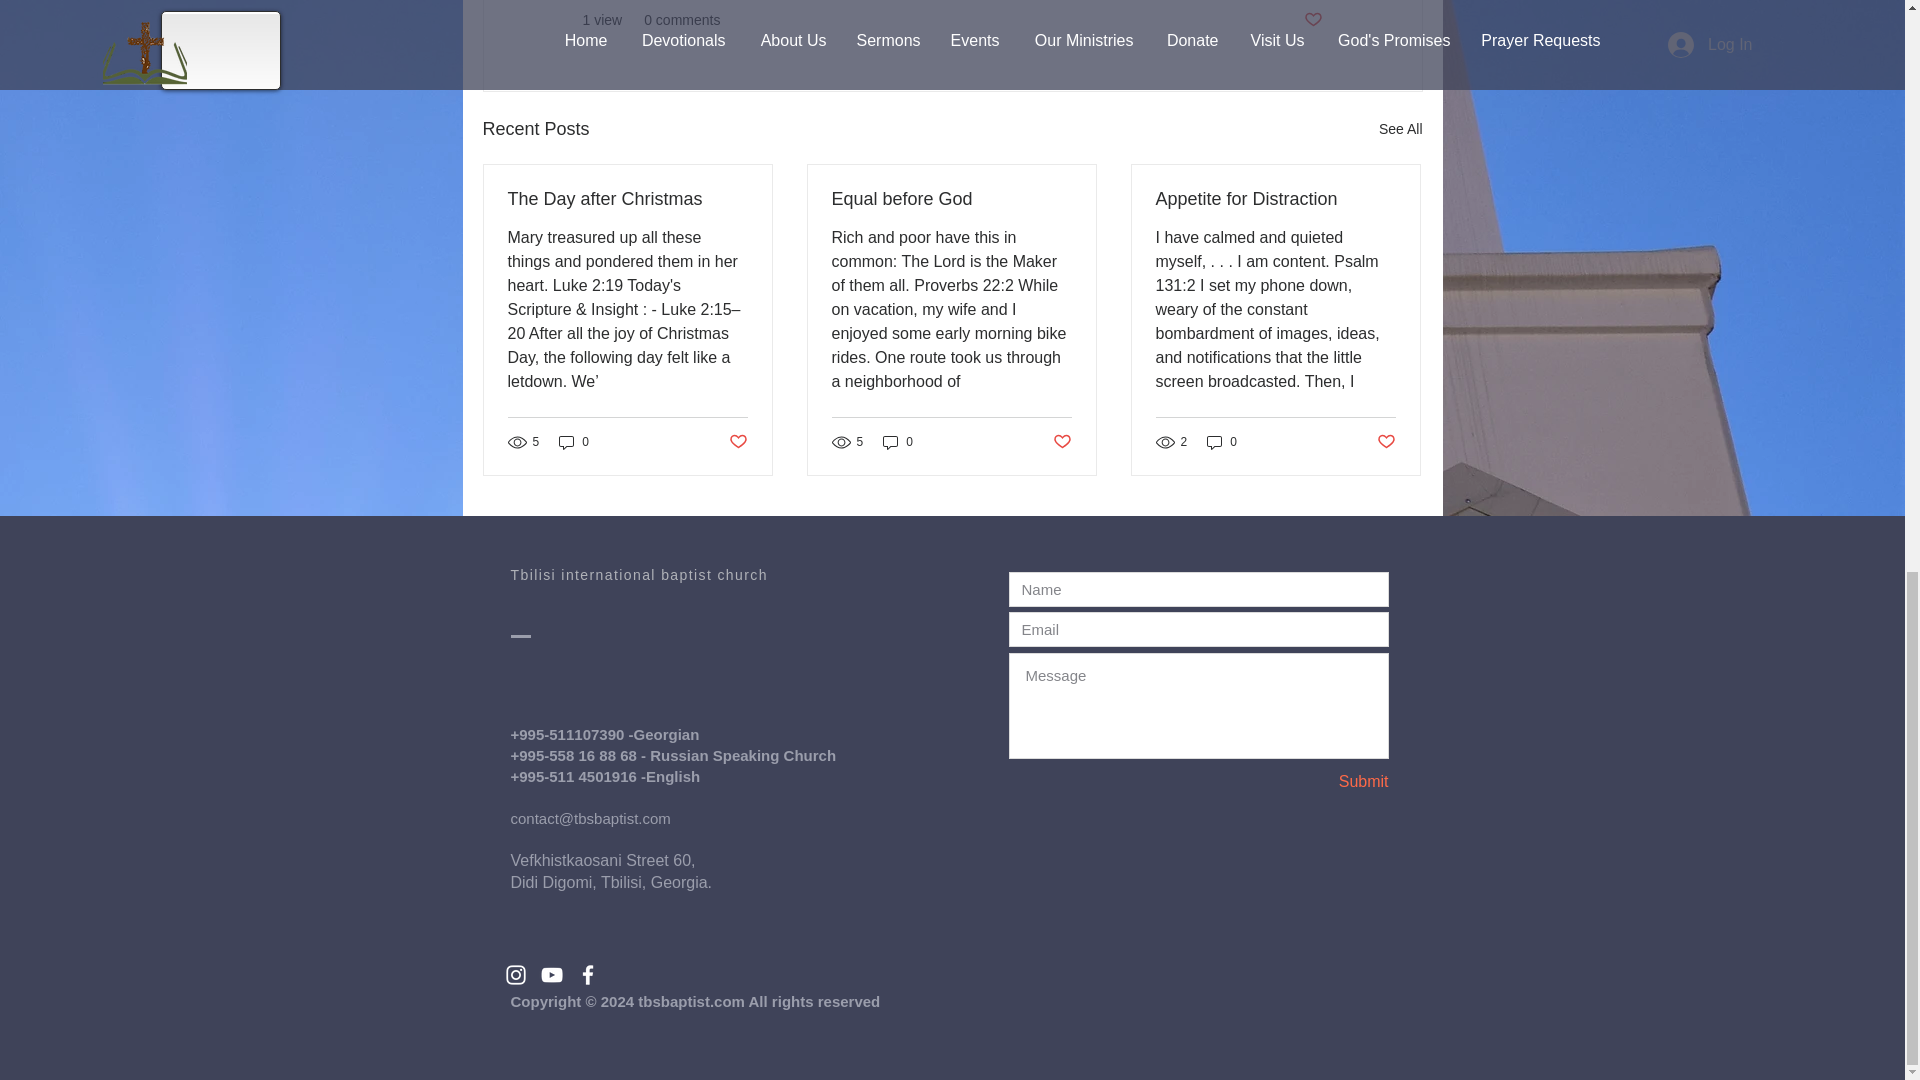 This screenshot has width=1920, height=1080. What do you see at coordinates (1062, 442) in the screenshot?
I see `Post not marked as liked` at bounding box center [1062, 442].